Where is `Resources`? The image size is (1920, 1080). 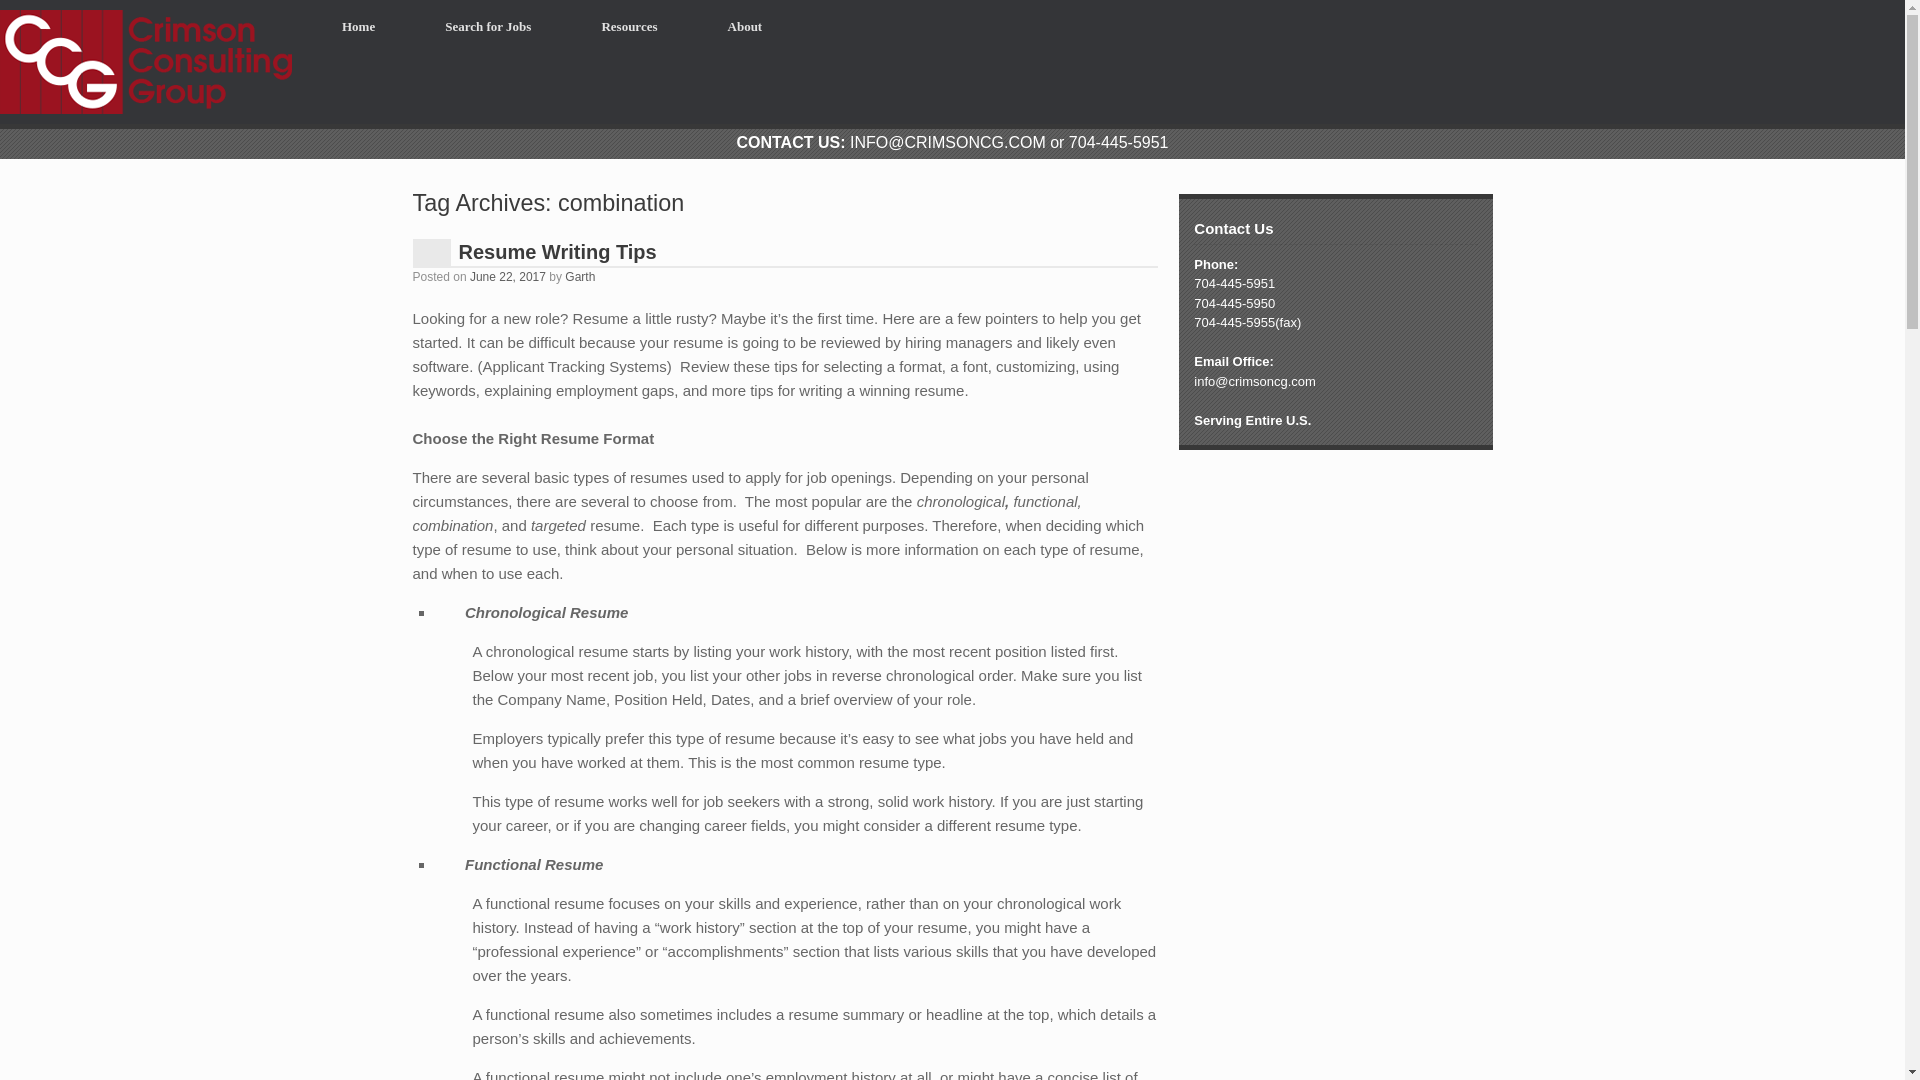 Resources is located at coordinates (628, 26).